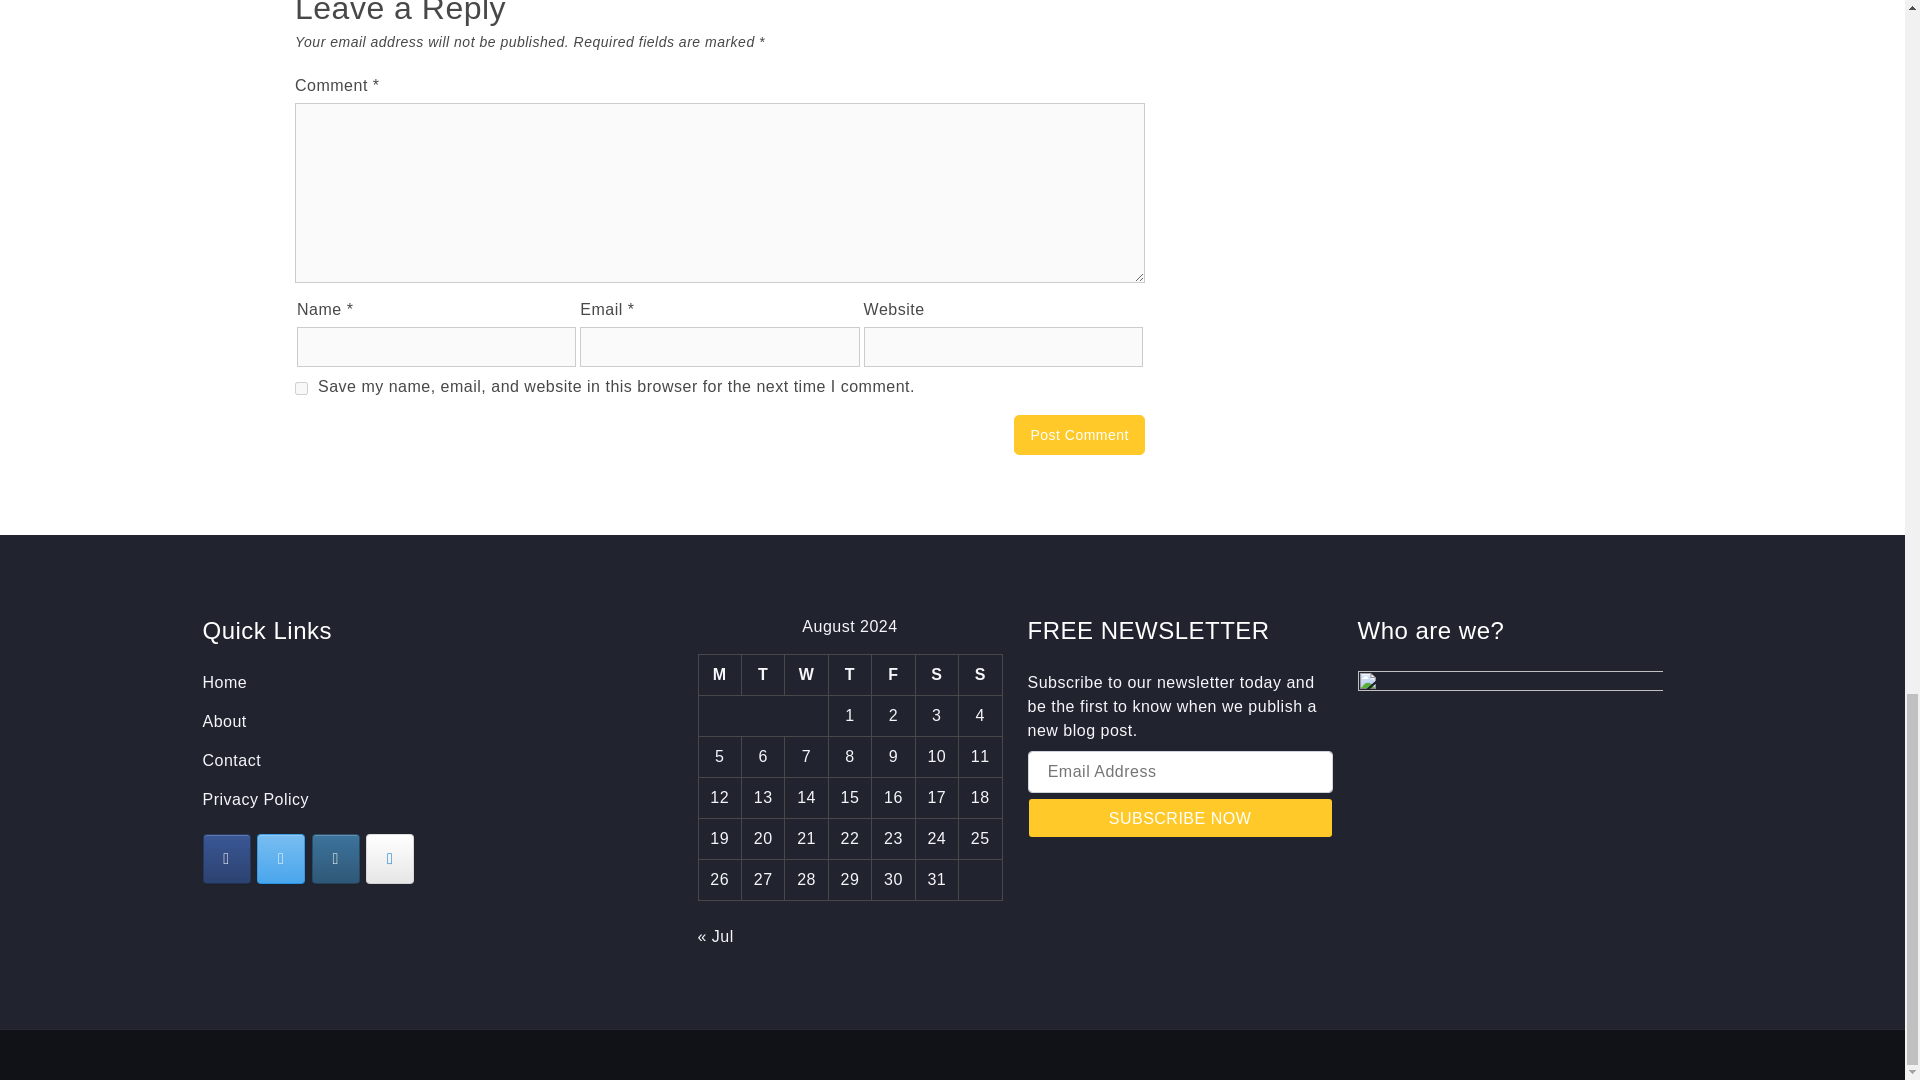 The image size is (1920, 1080). I want to click on Privacy Policy, so click(255, 798).